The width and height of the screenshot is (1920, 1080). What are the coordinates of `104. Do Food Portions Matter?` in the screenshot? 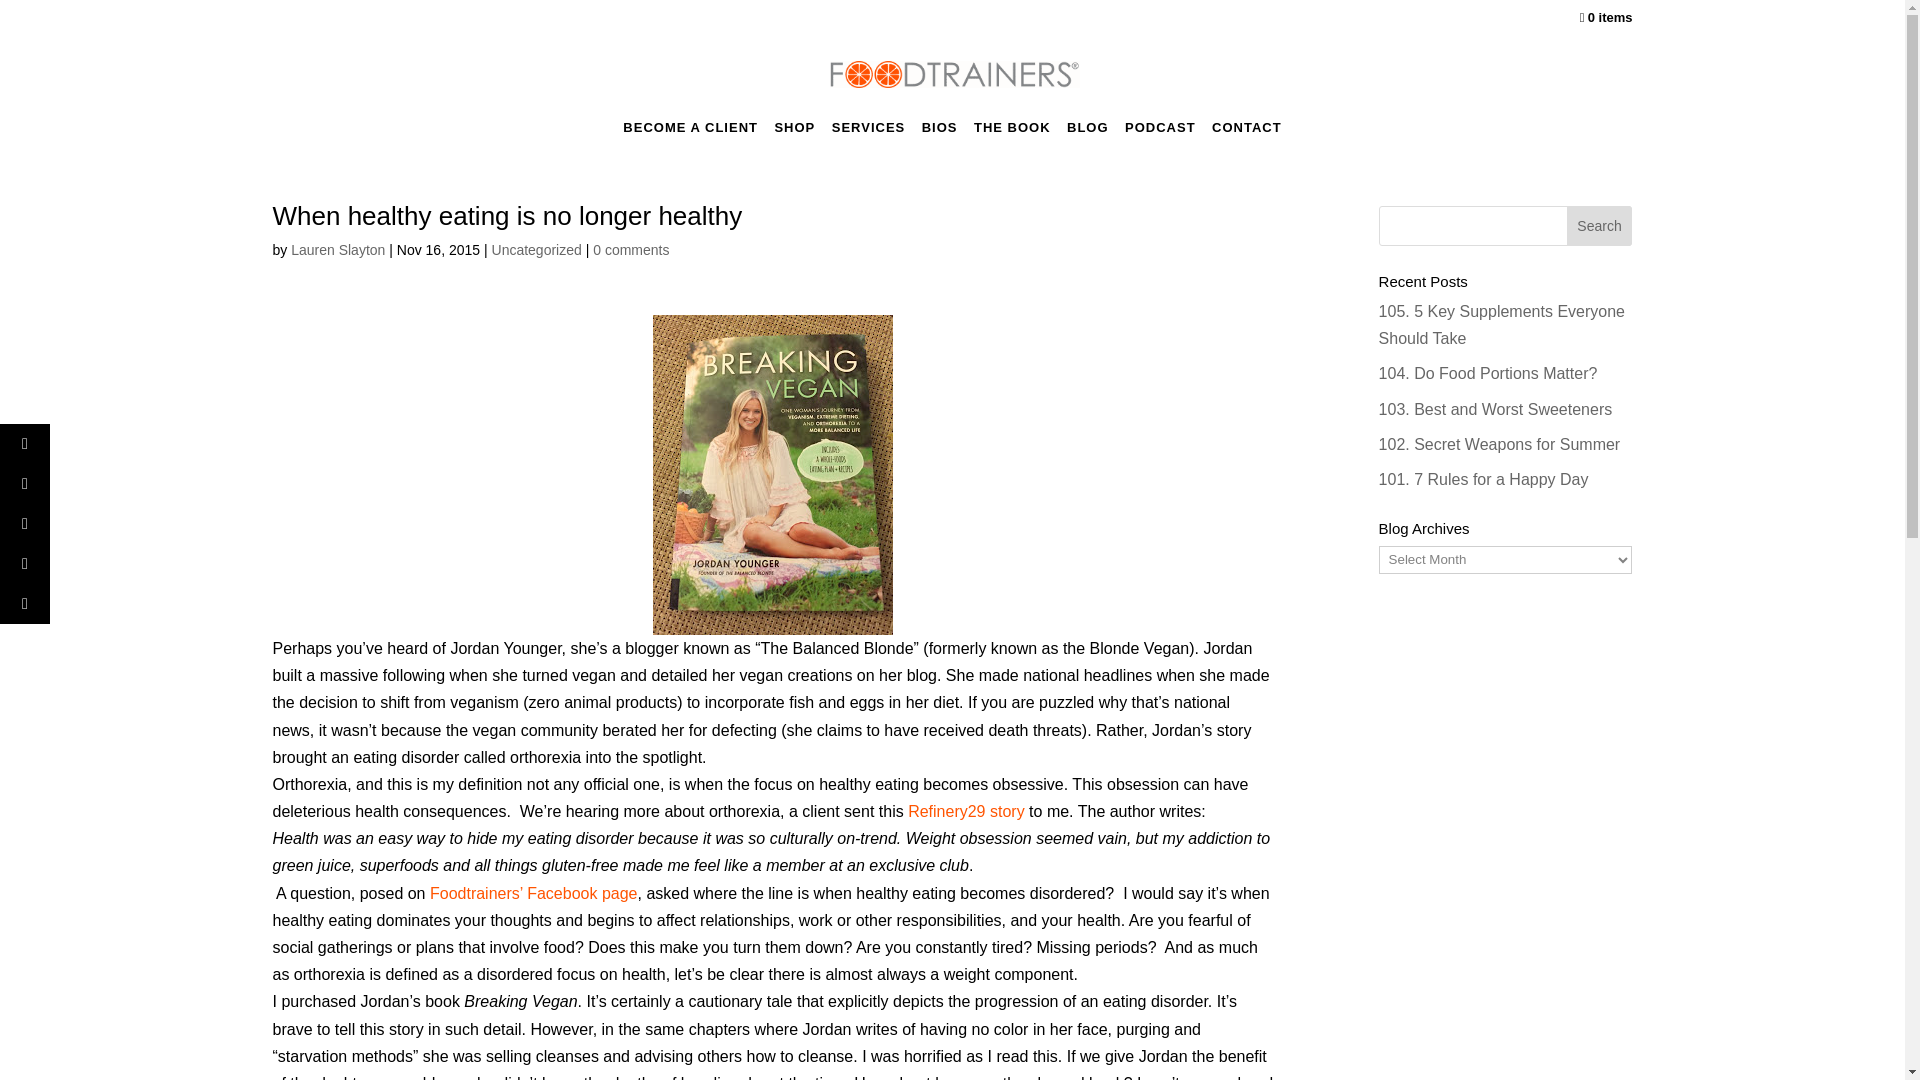 It's located at (1488, 374).